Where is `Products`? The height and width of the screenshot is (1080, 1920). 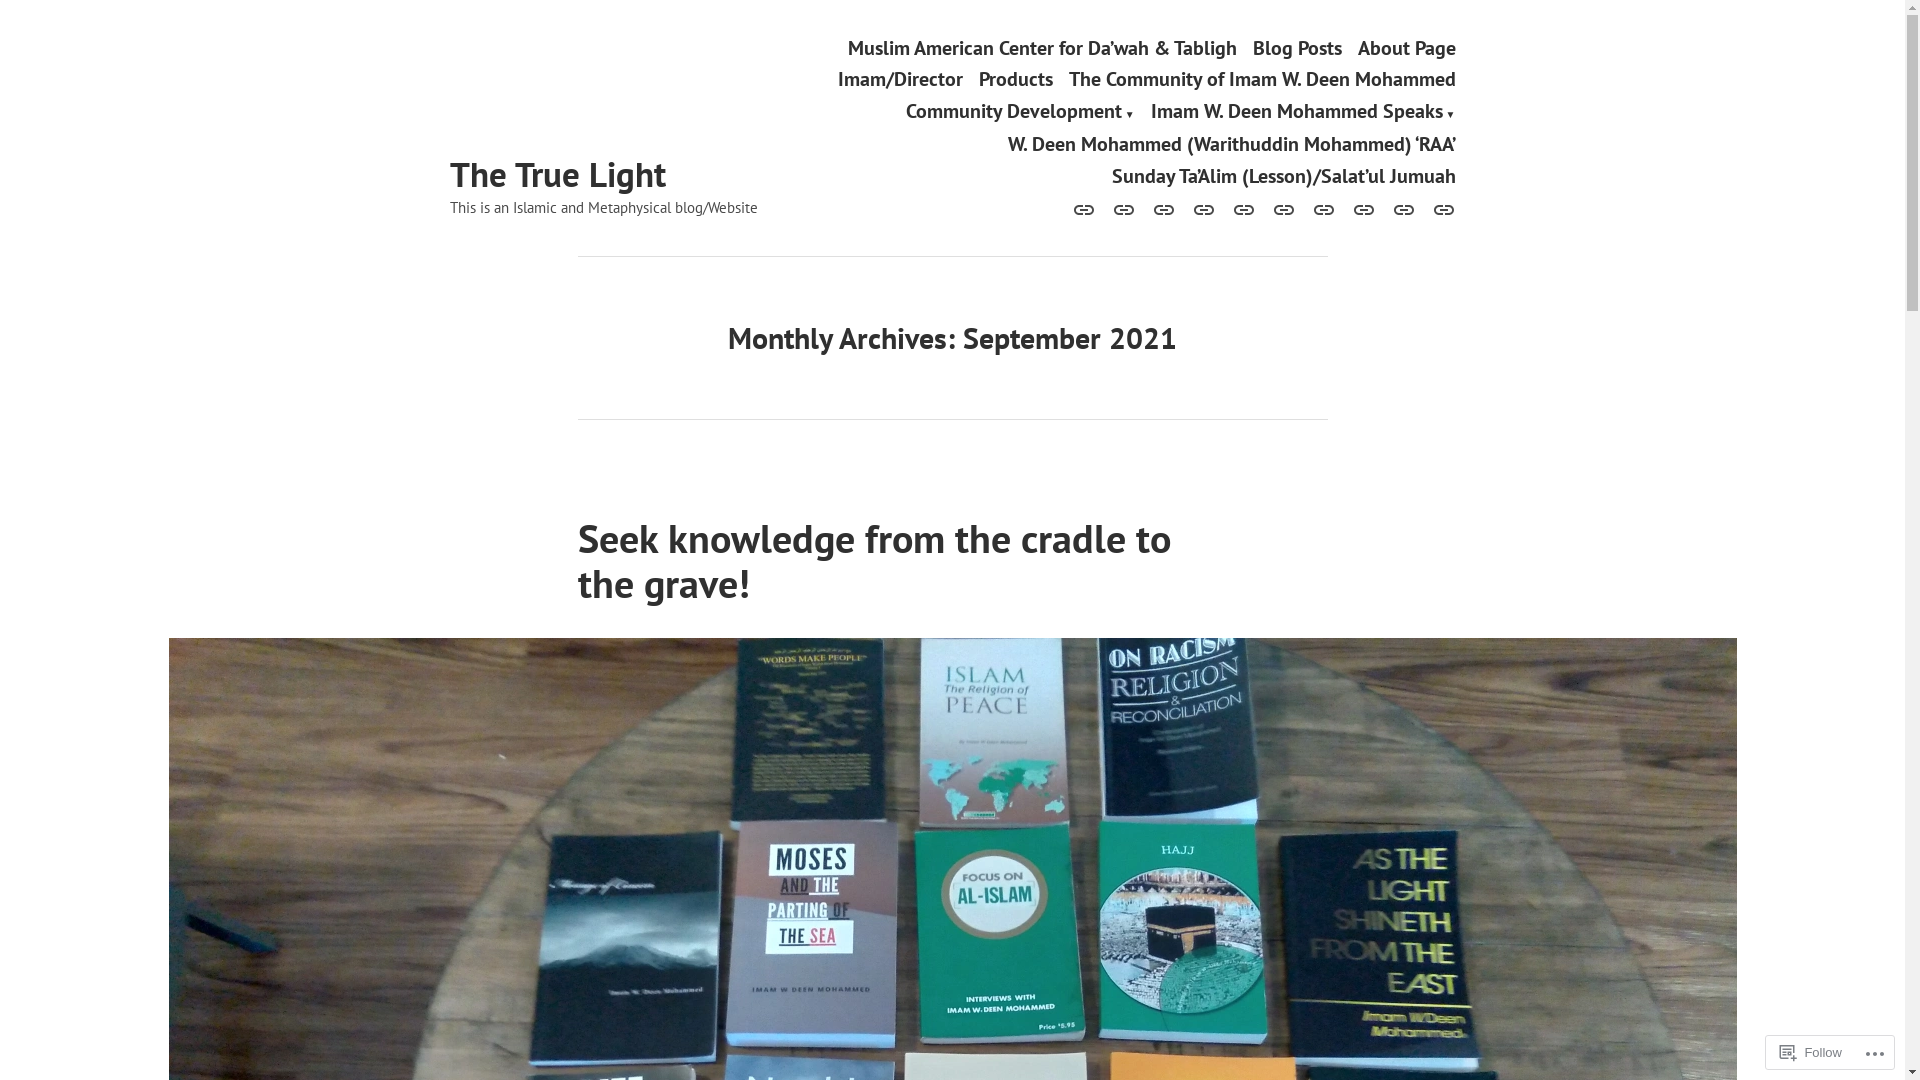
Products is located at coordinates (1015, 80).